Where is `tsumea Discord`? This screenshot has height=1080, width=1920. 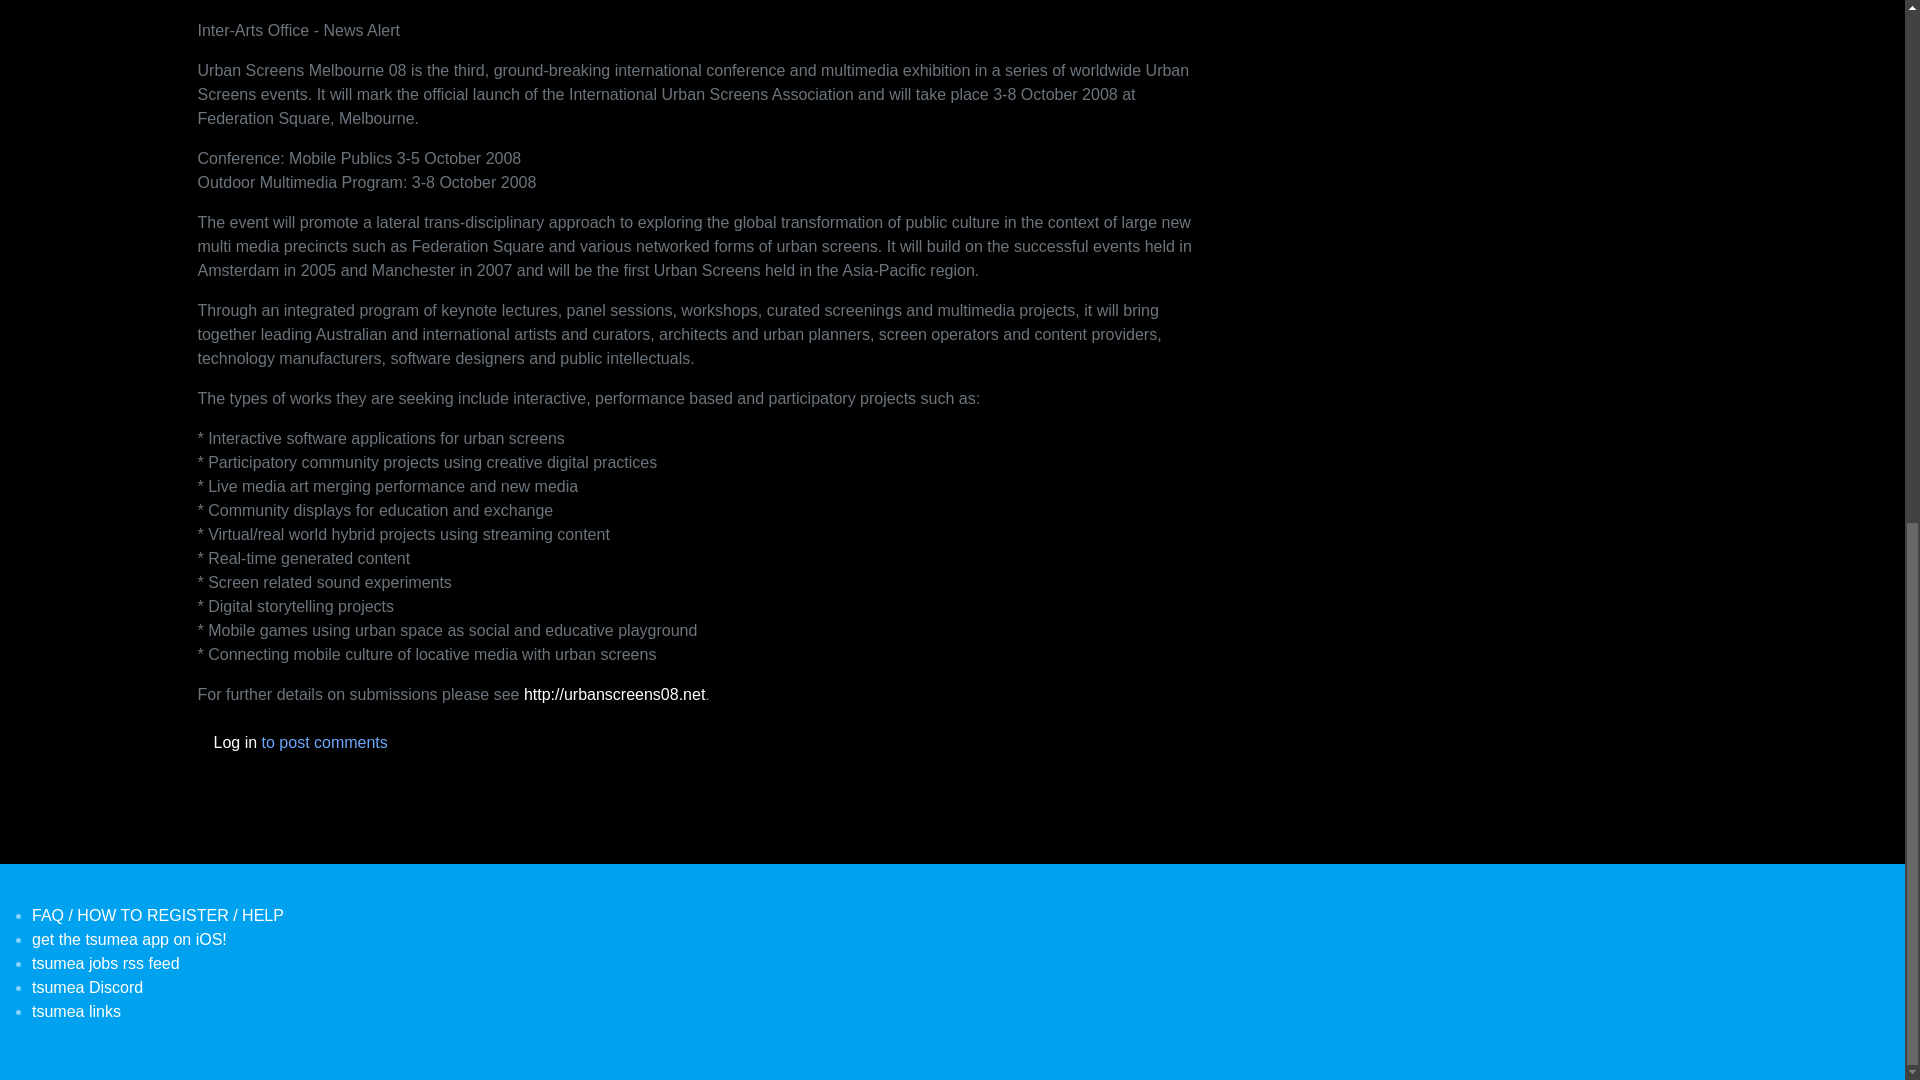
tsumea Discord is located at coordinates (87, 986).